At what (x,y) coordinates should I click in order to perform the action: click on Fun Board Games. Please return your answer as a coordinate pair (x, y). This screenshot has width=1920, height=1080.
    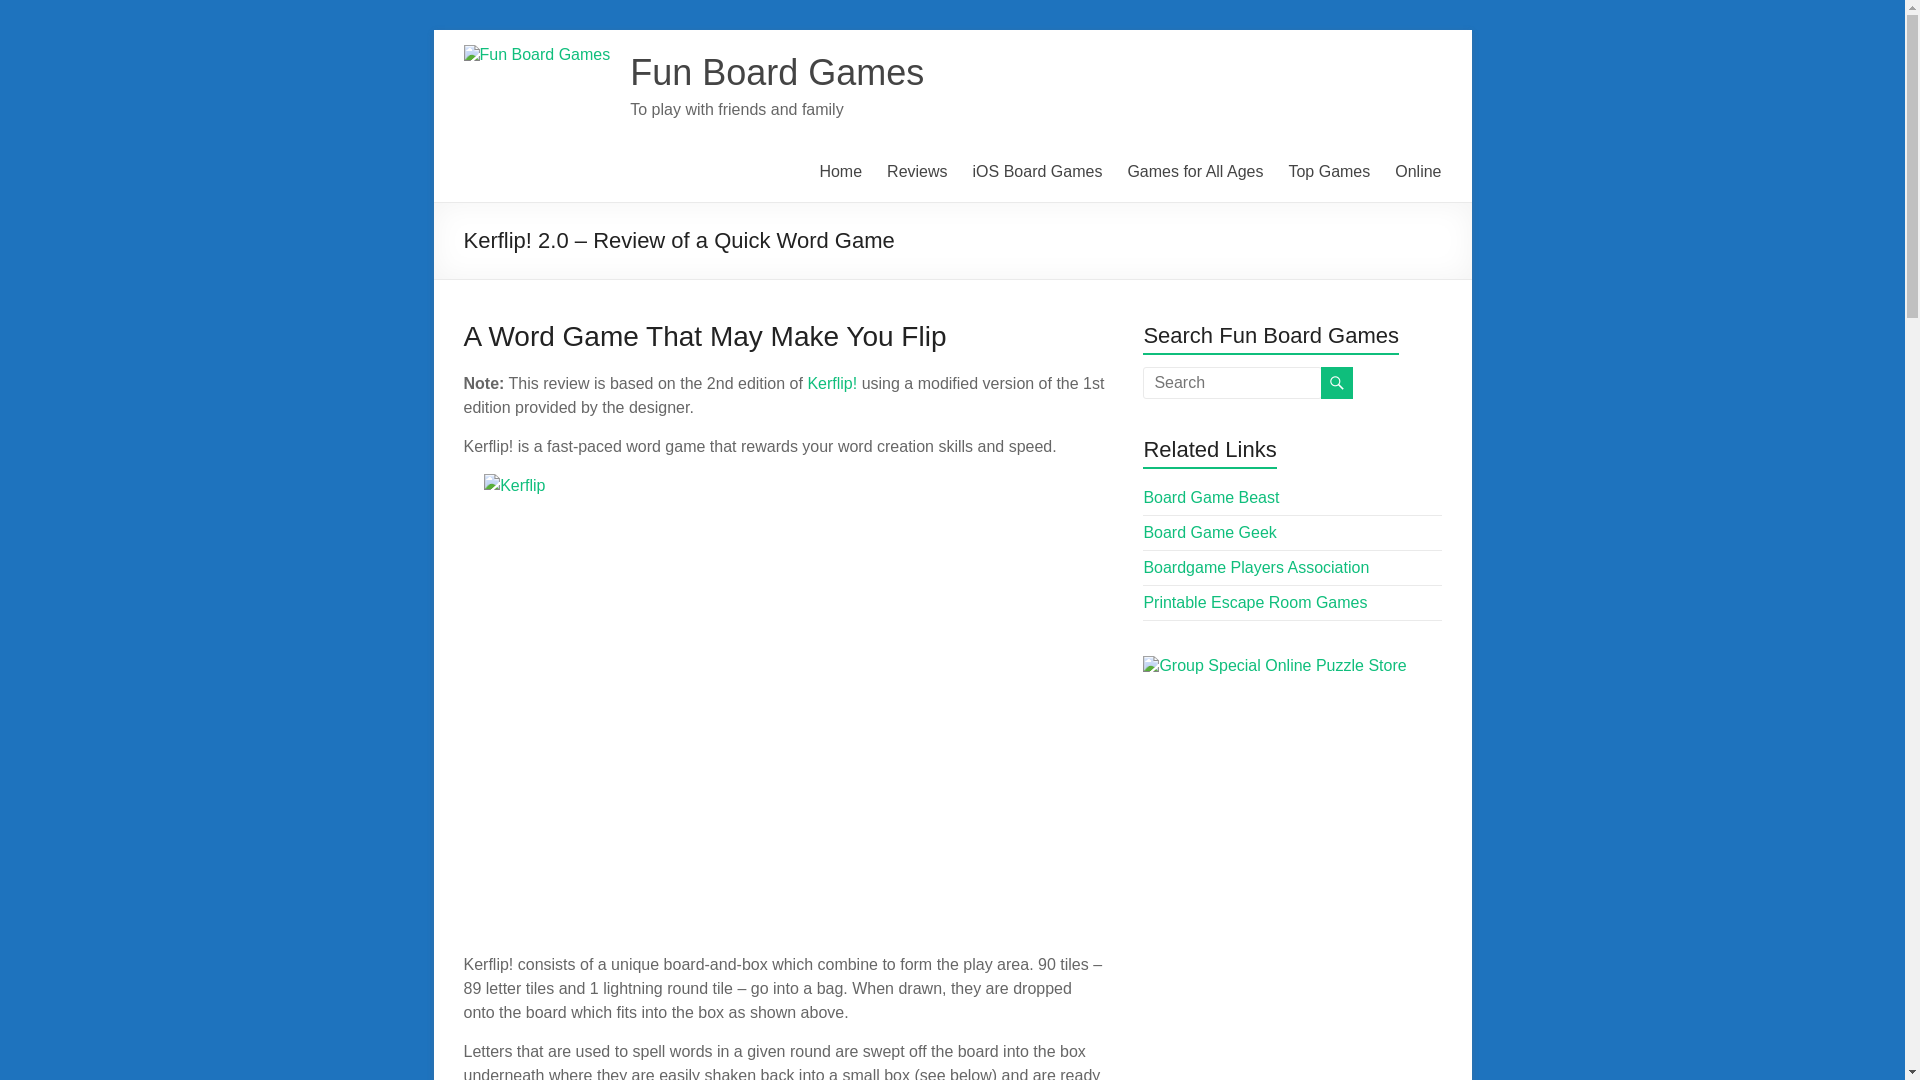
    Looking at the image, I should click on (840, 171).